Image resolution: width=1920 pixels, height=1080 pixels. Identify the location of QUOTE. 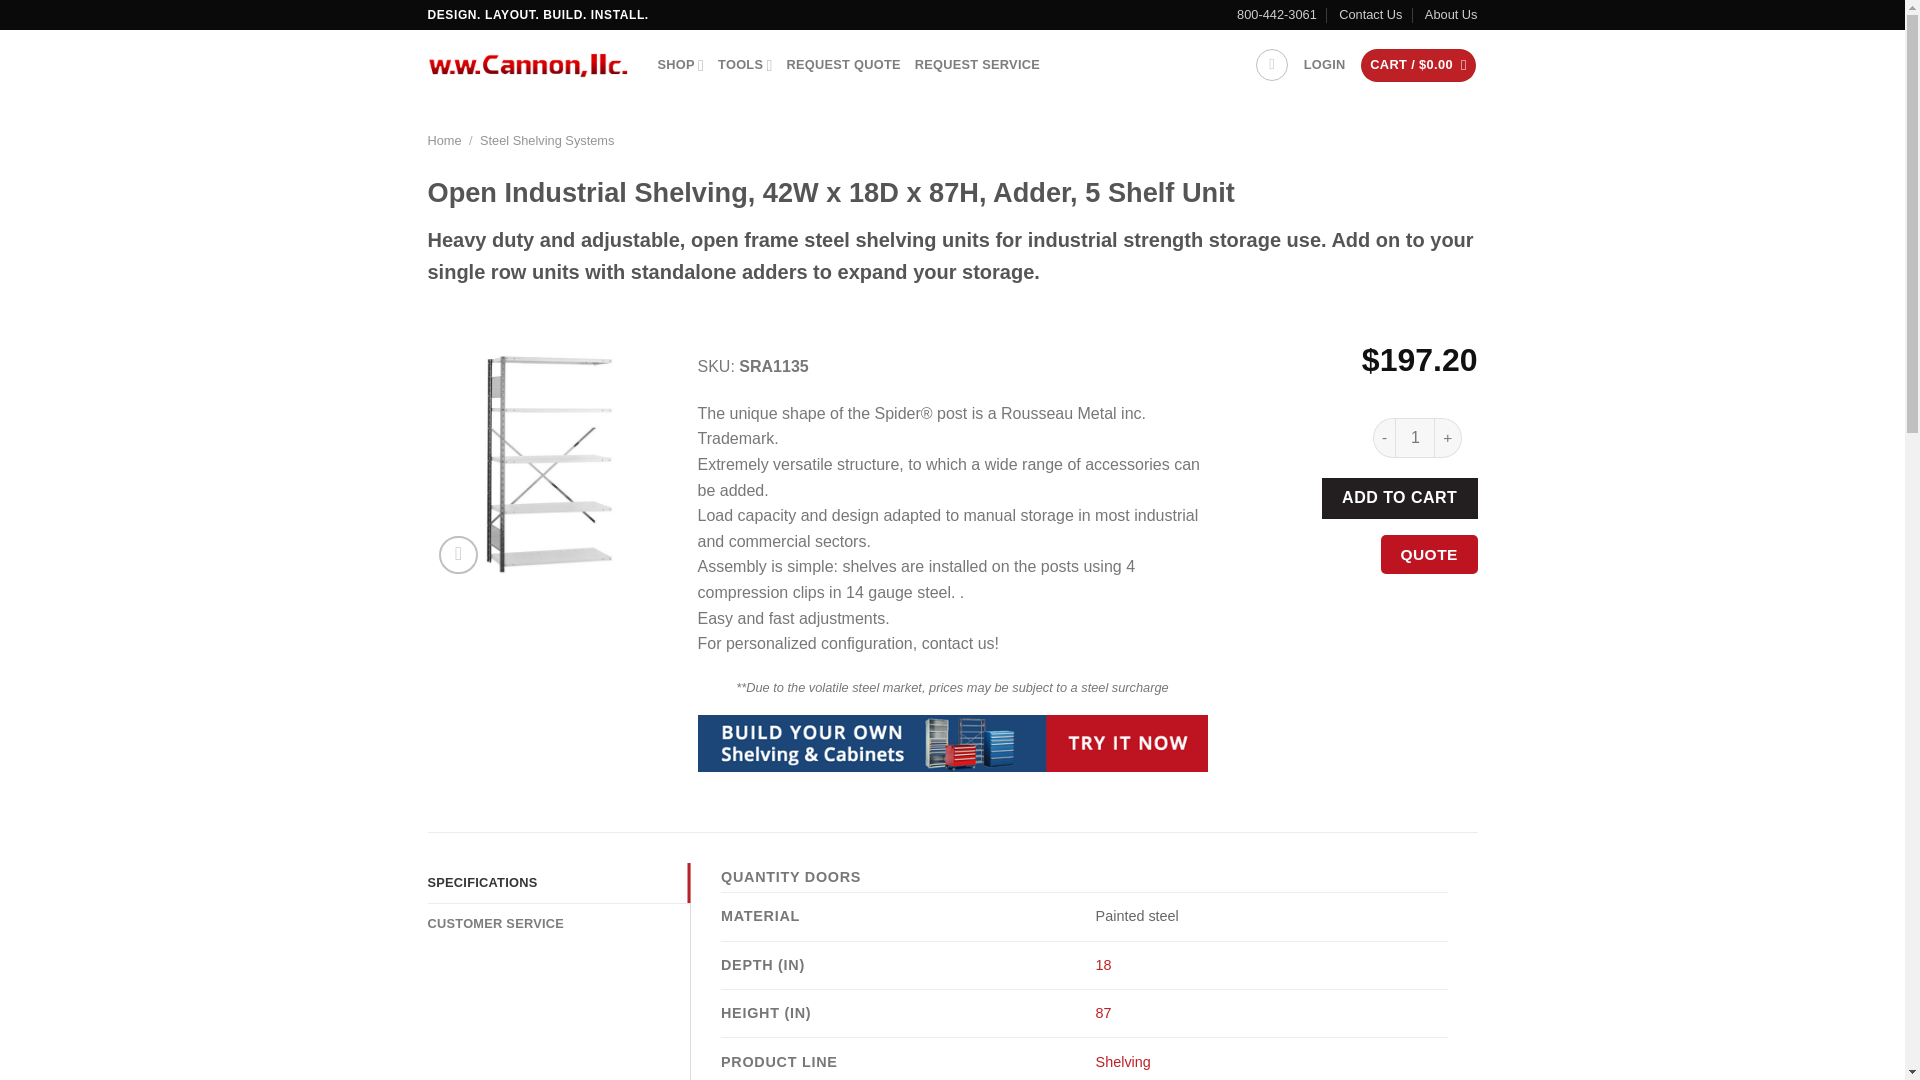
(1429, 554).